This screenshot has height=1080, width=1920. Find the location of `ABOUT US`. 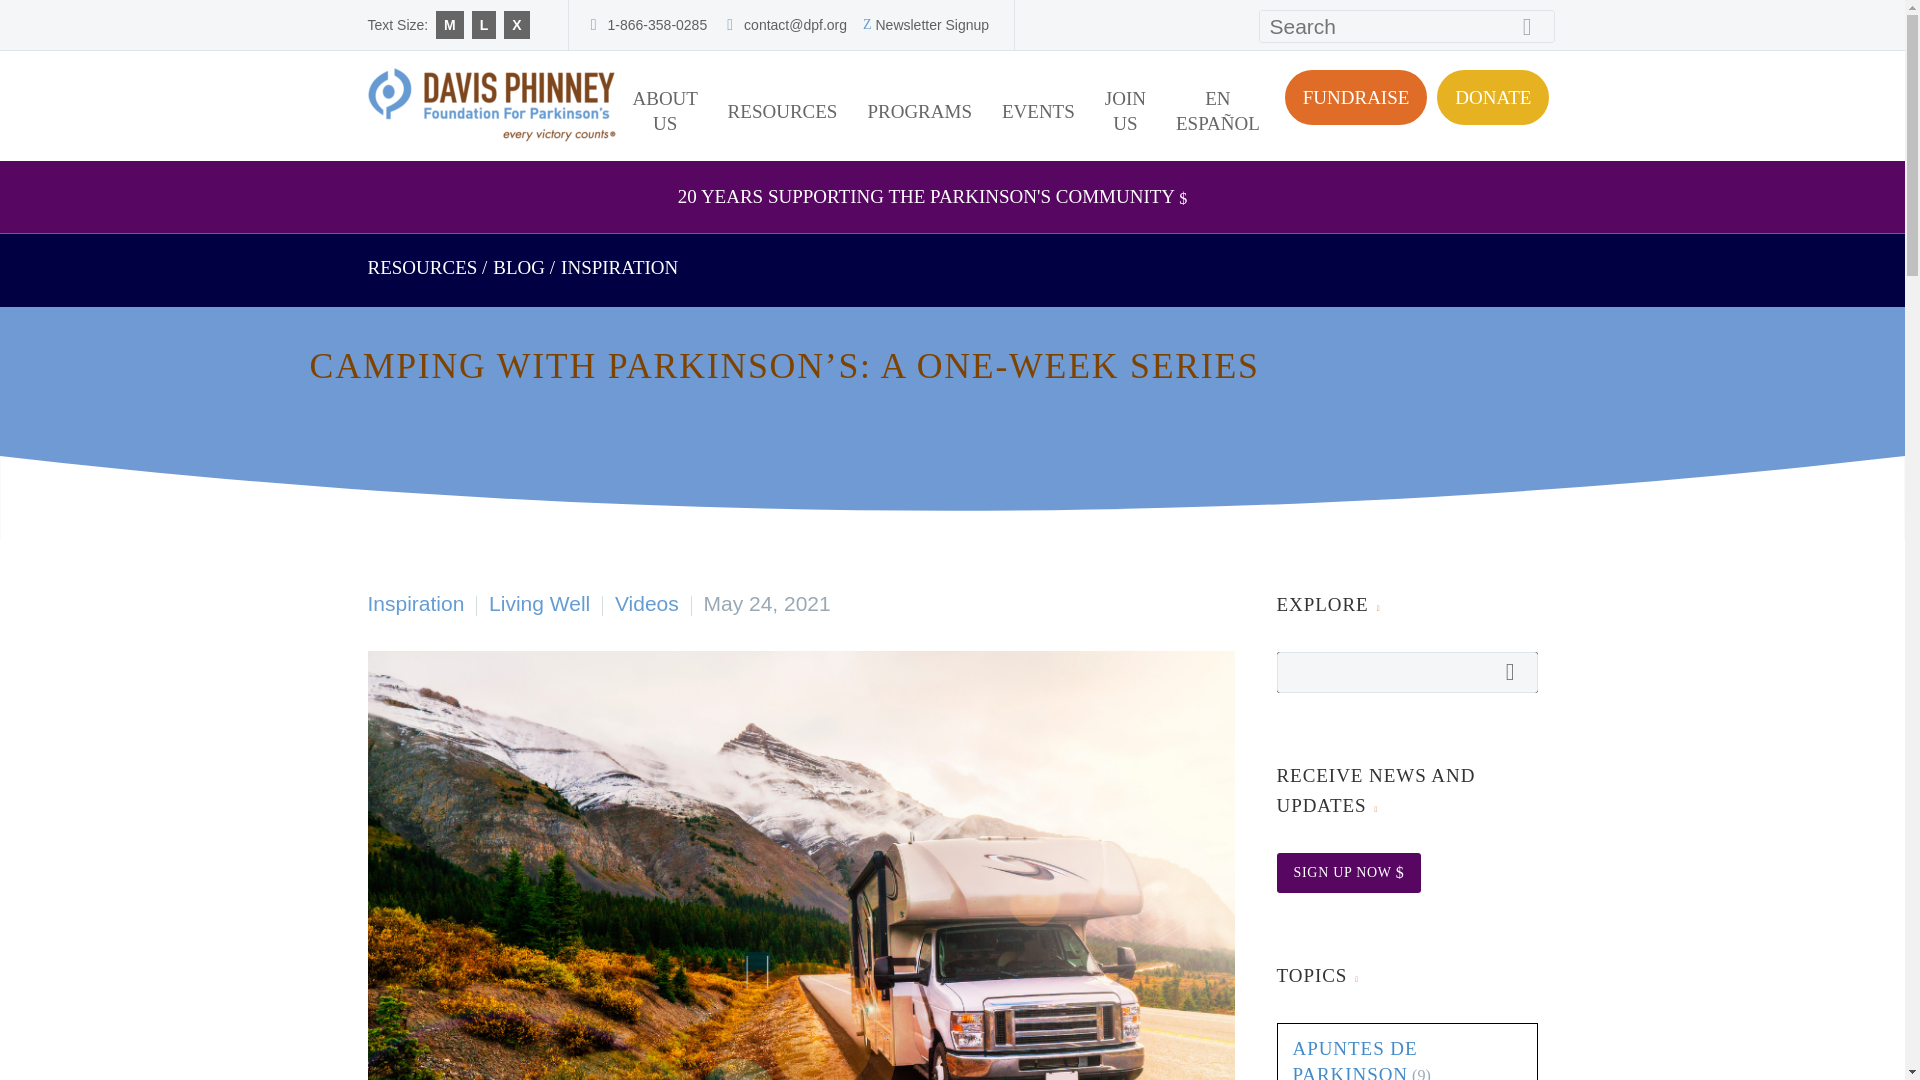

ABOUT US is located at coordinates (665, 110).